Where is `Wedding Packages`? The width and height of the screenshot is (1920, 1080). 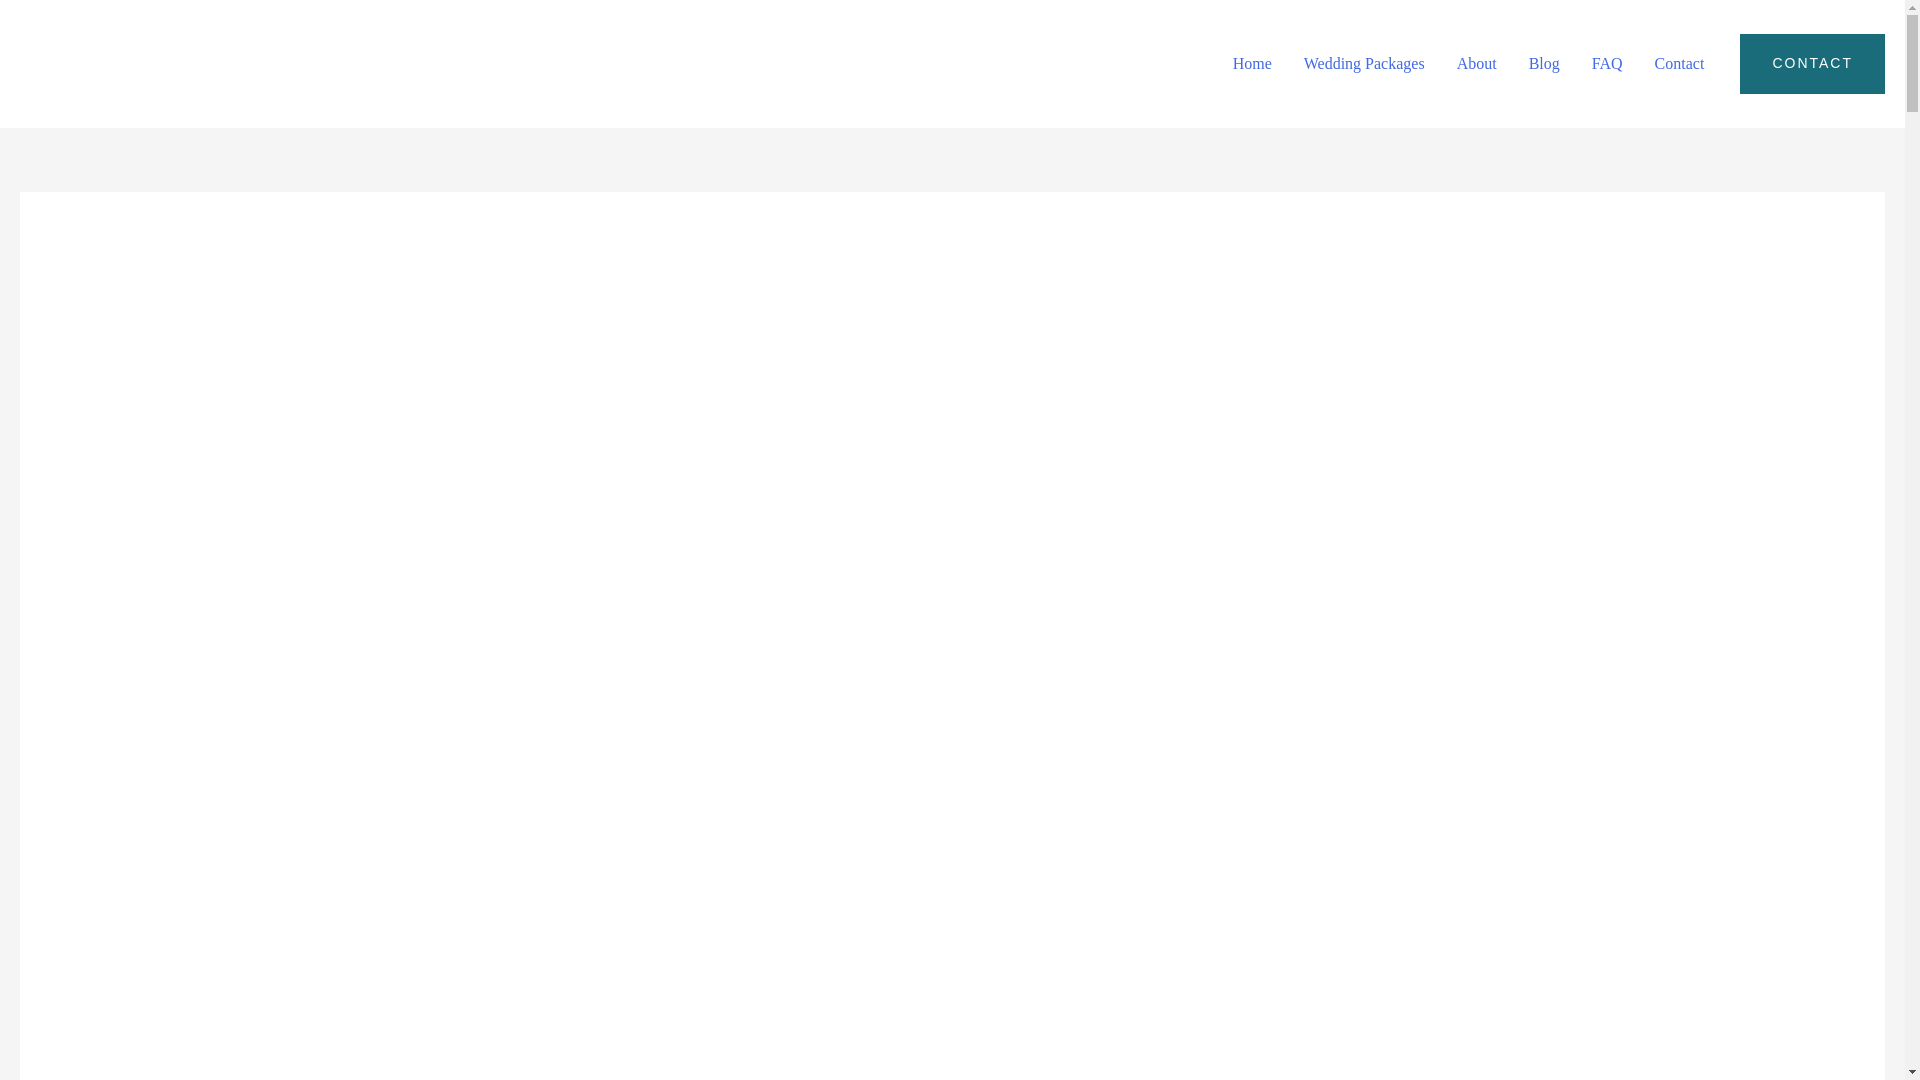 Wedding Packages is located at coordinates (1364, 64).